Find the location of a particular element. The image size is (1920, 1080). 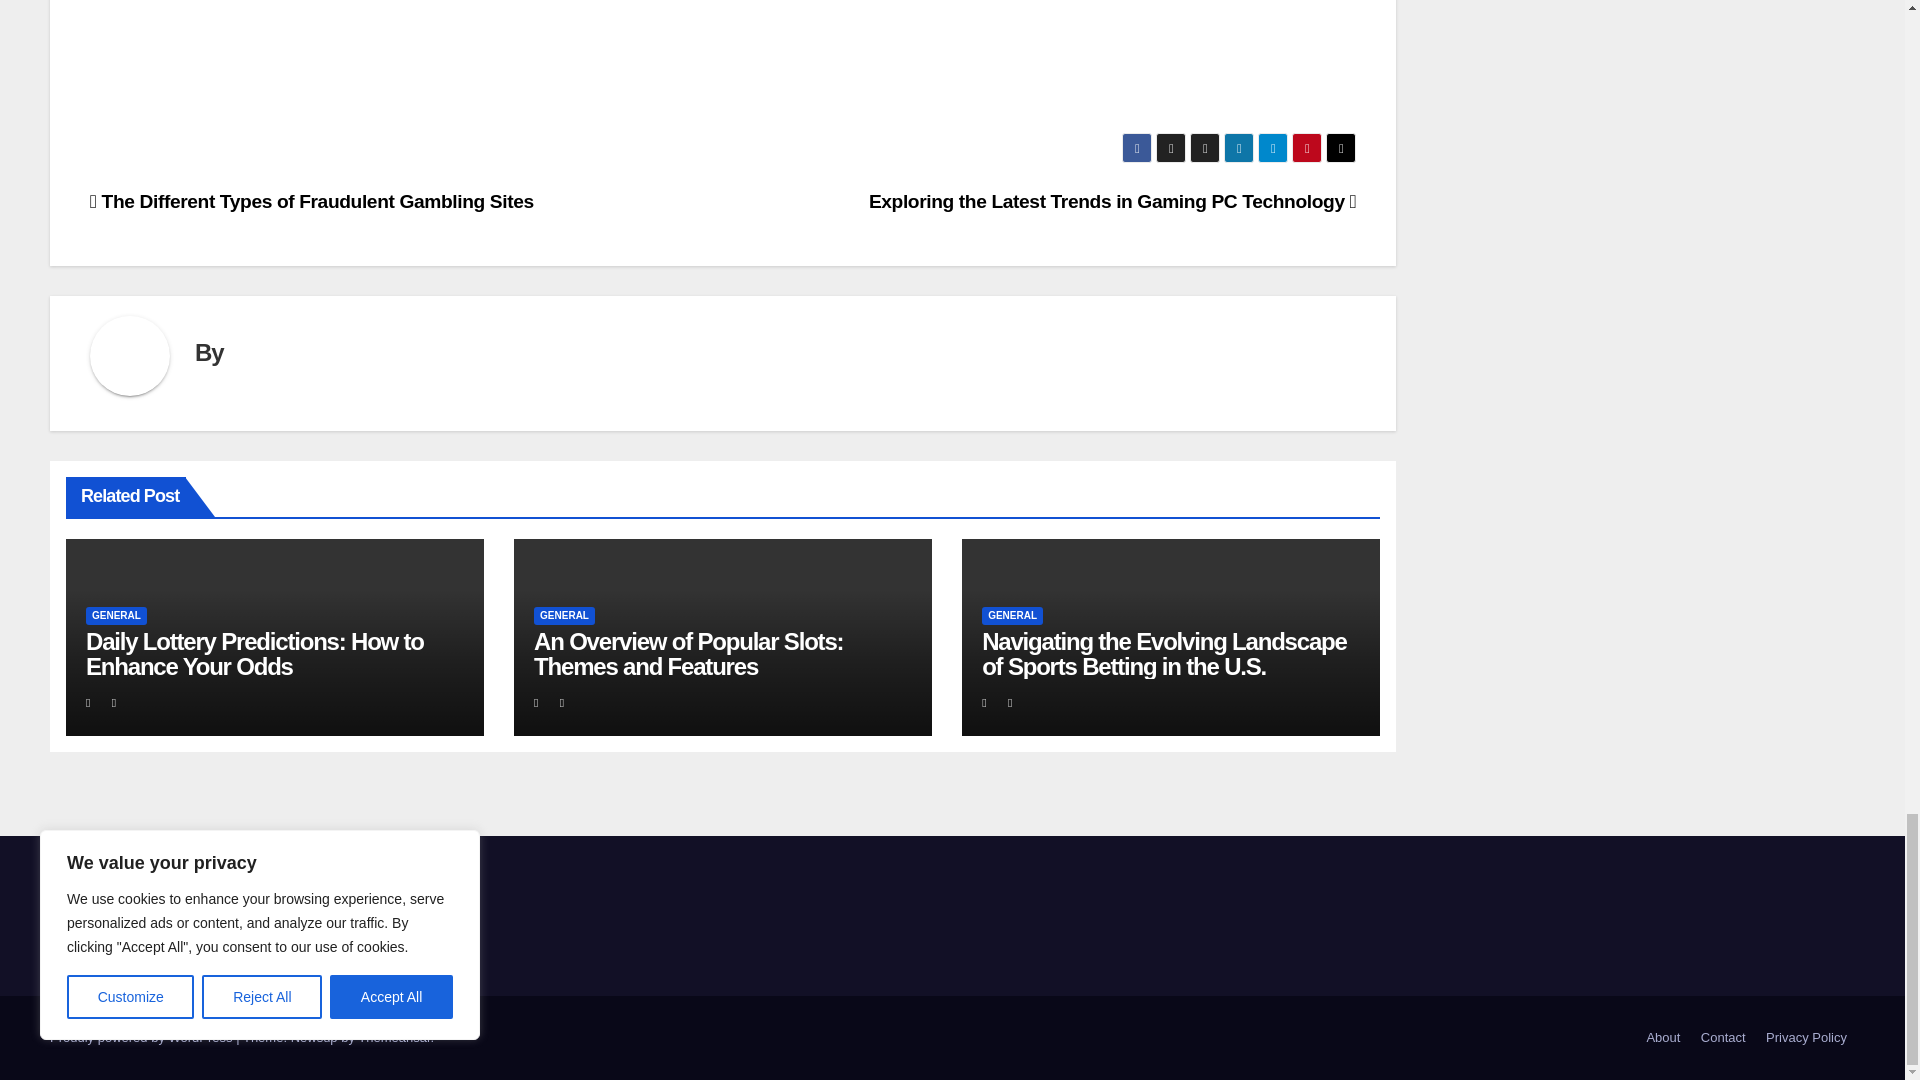

About is located at coordinates (1662, 1038).